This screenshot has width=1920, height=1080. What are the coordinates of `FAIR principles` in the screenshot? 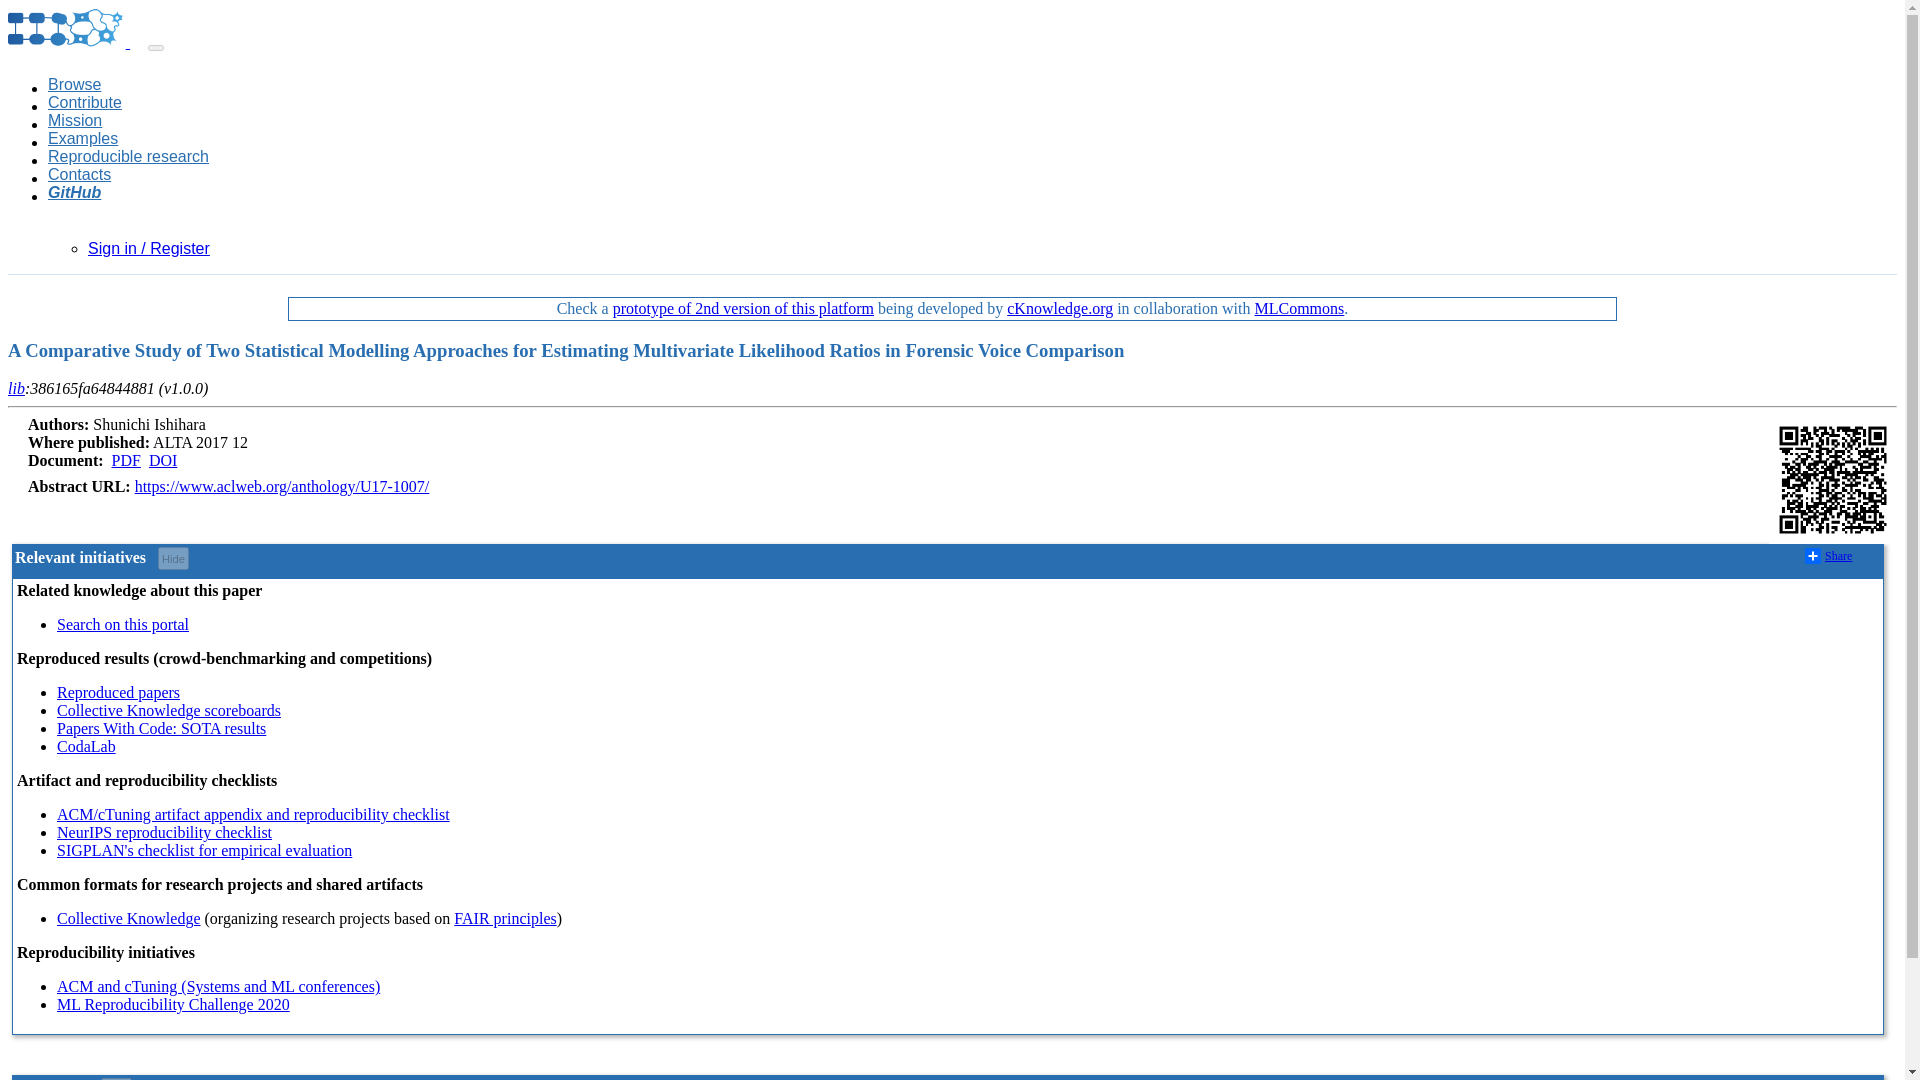 It's located at (504, 918).